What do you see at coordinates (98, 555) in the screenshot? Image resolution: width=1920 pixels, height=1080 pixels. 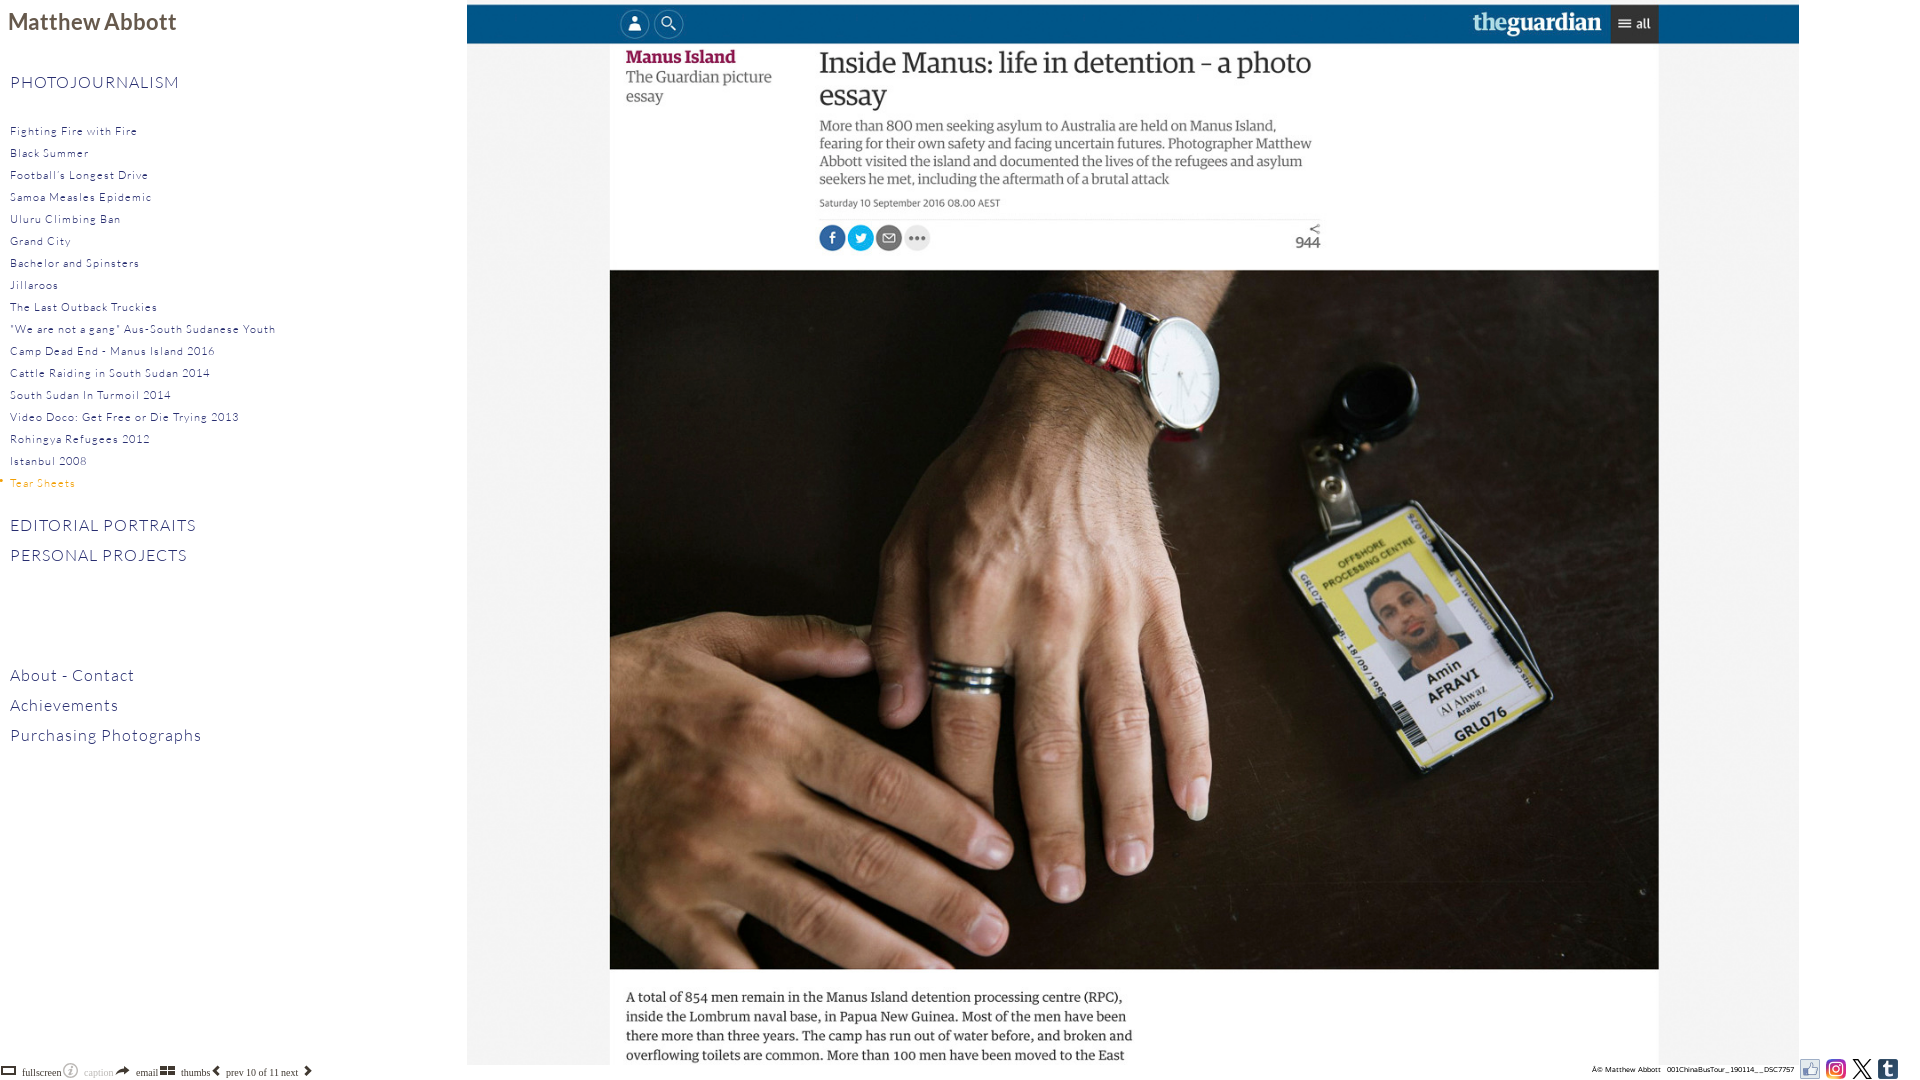 I see `PERSONAL PROJECTS` at bounding box center [98, 555].